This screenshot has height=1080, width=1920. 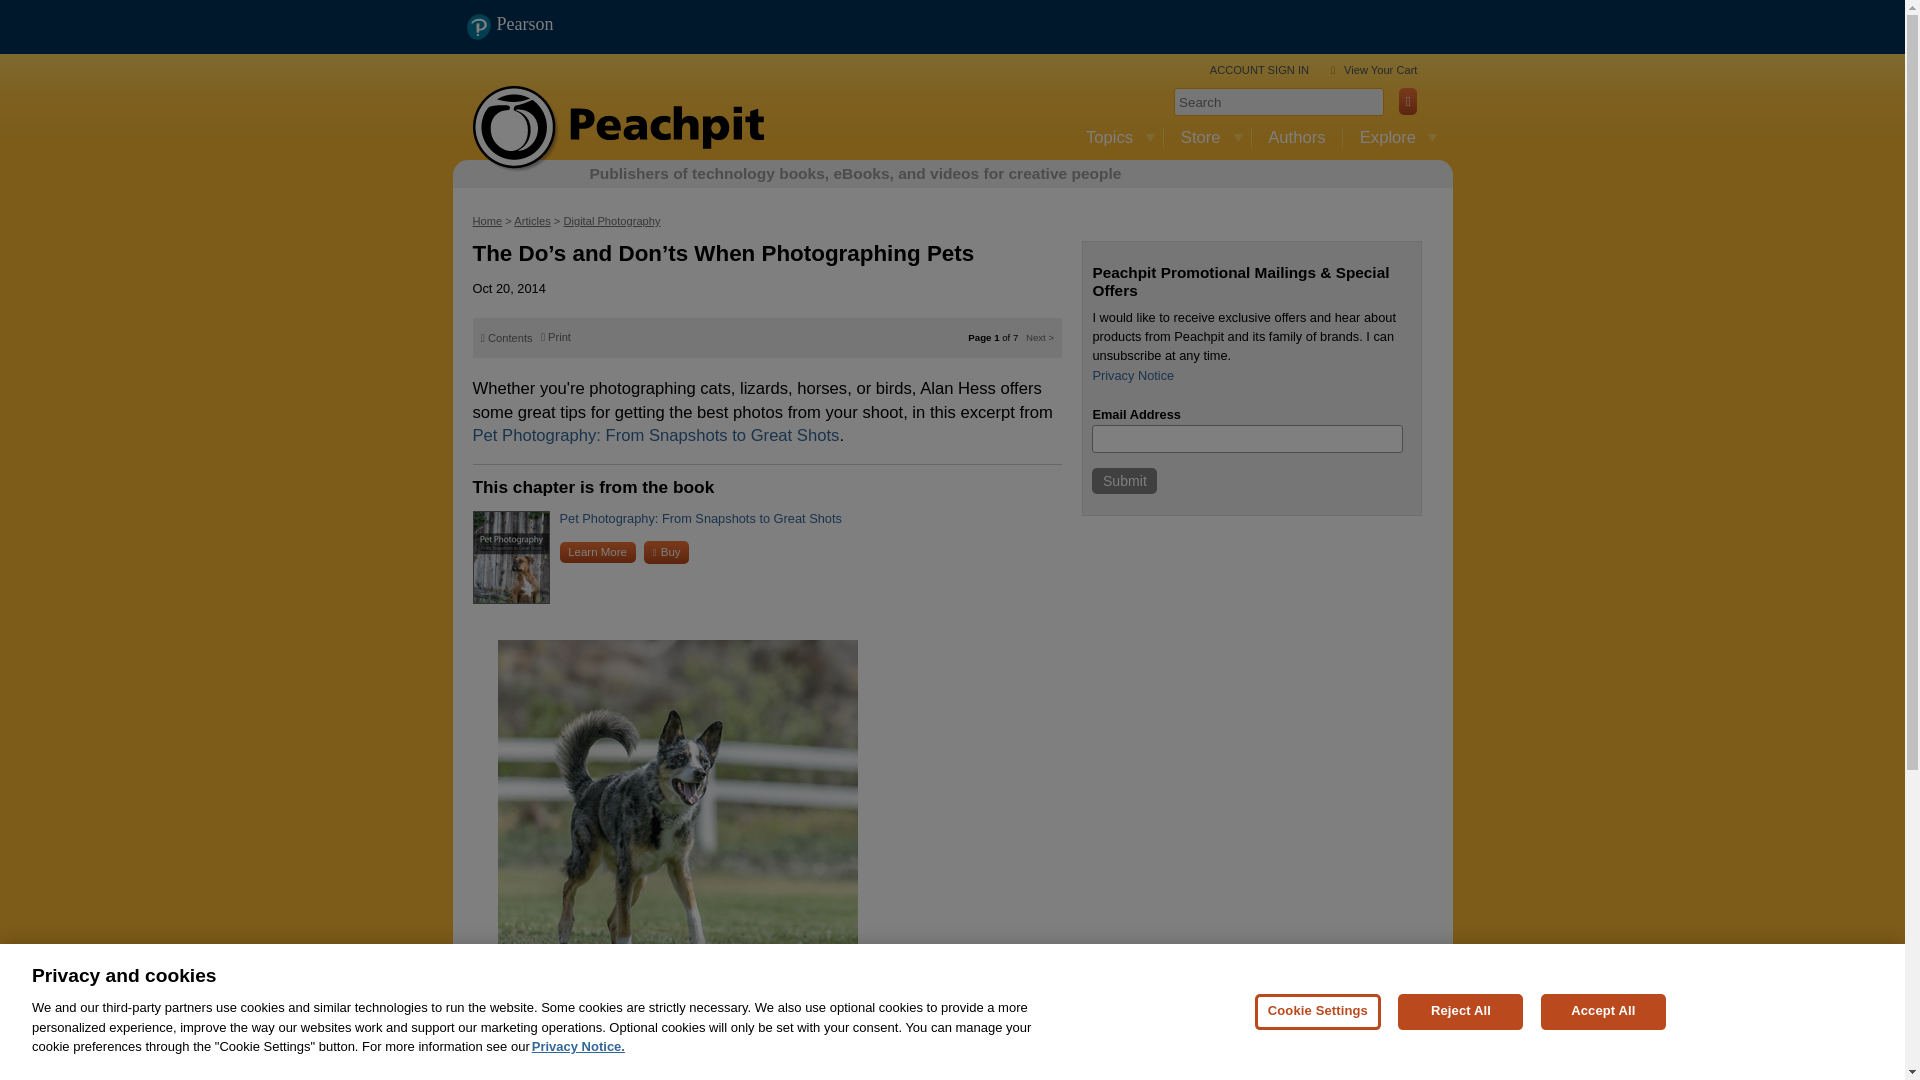 I want to click on Learn More, so click(x=598, y=552).